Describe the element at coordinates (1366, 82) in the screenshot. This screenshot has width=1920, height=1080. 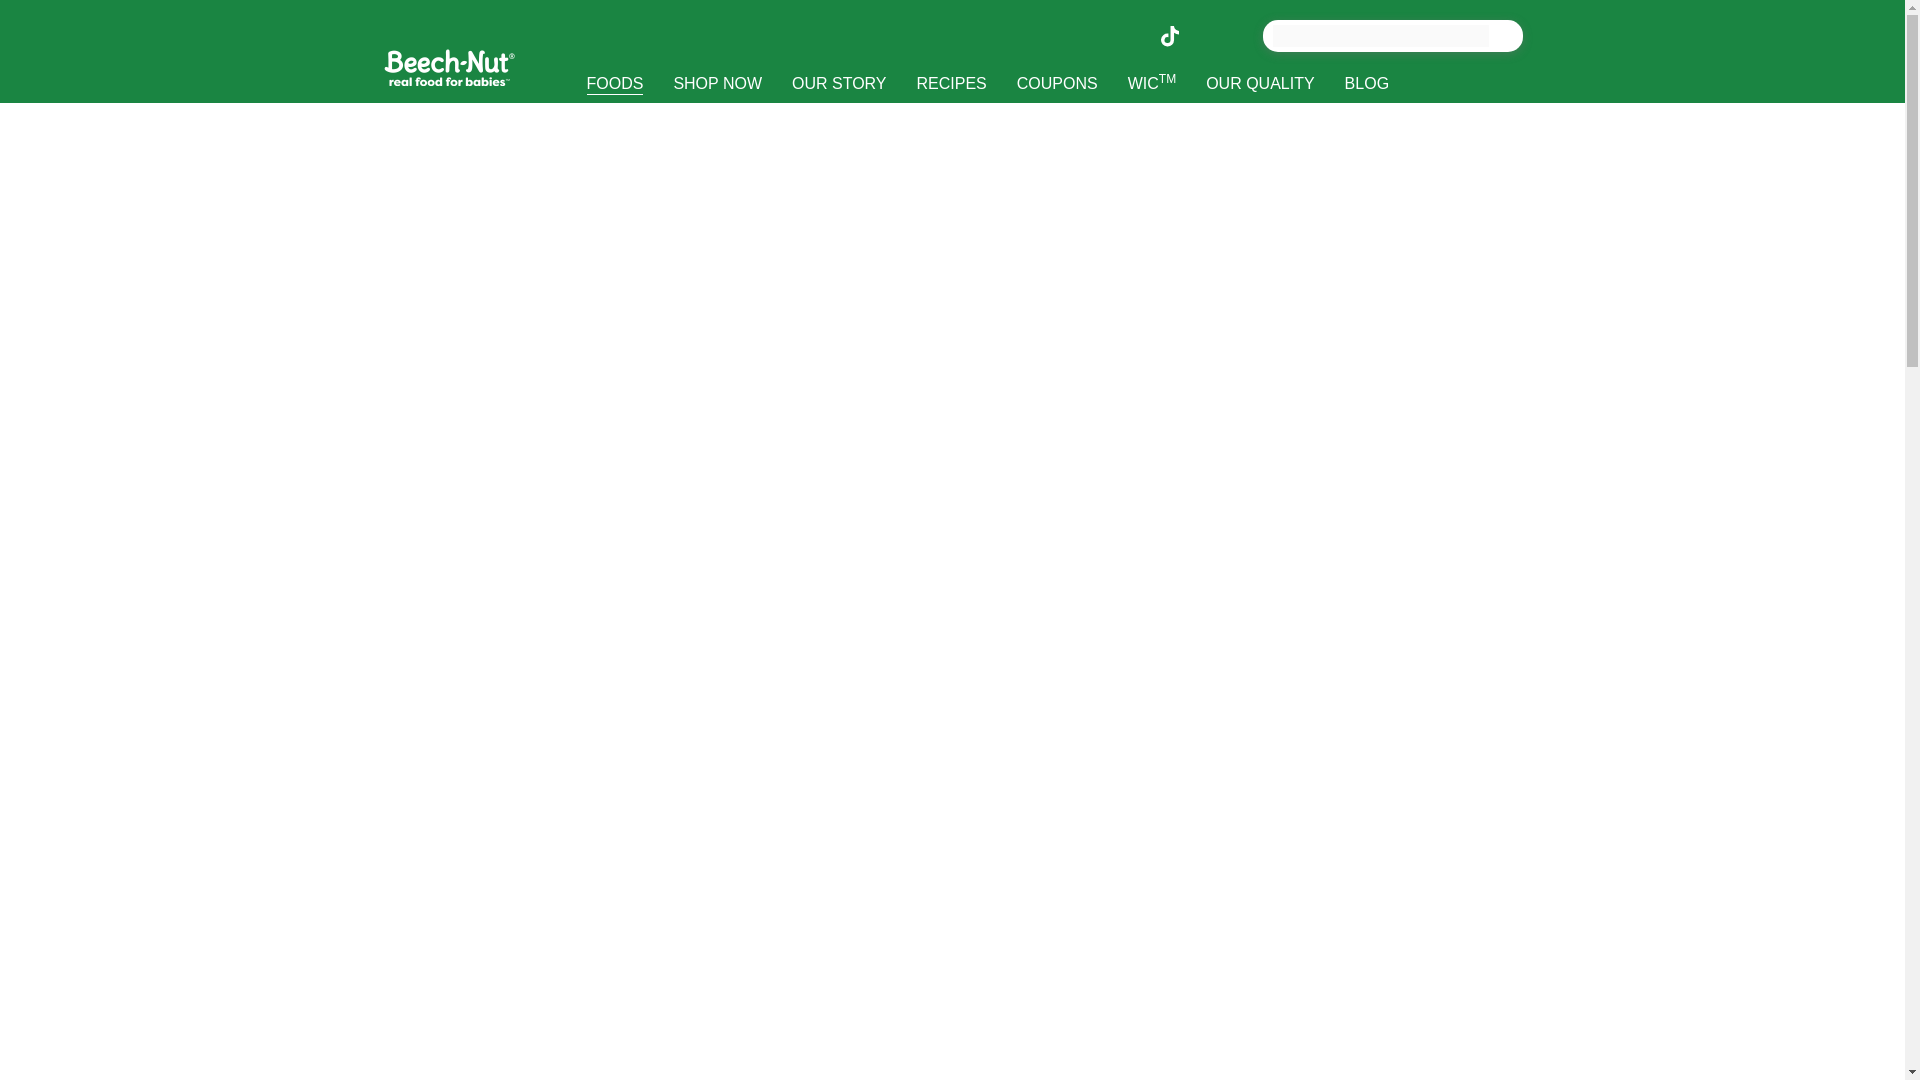
I see `BLOG` at that location.